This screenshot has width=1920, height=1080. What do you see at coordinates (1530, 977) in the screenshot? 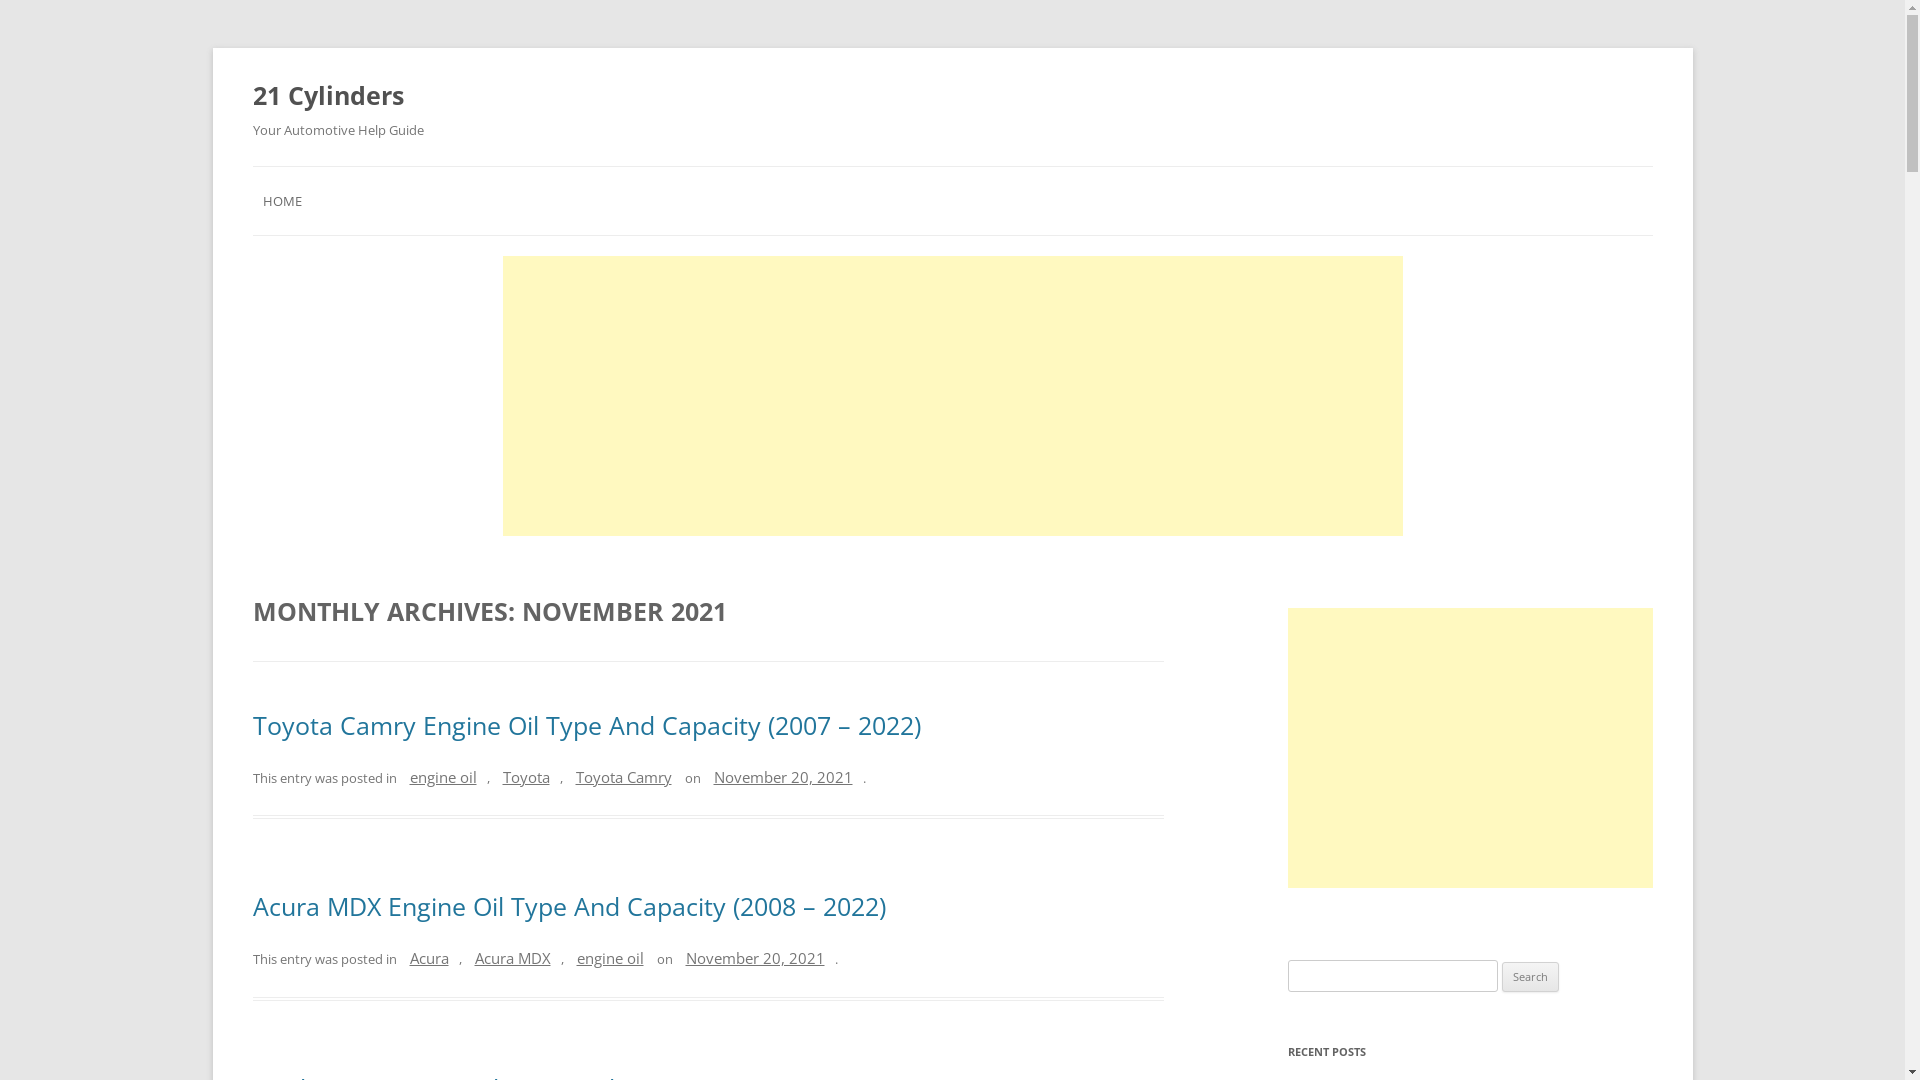
I see `Search` at bounding box center [1530, 977].